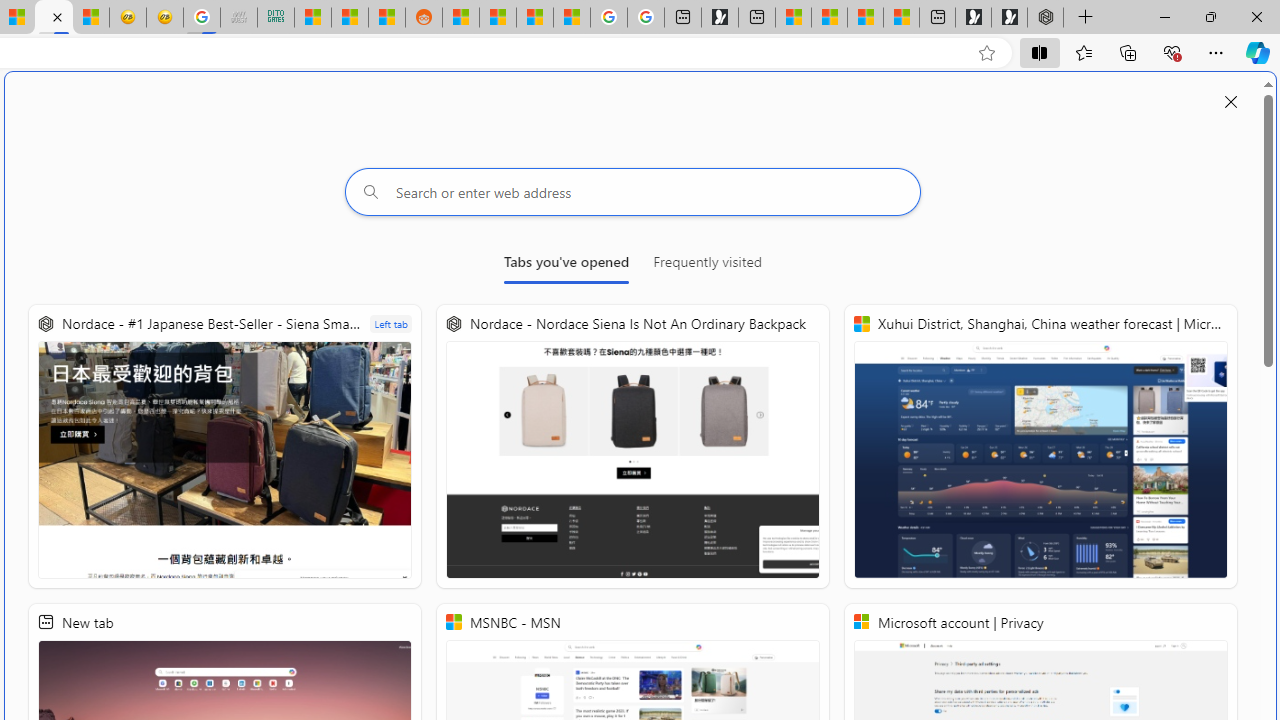  What do you see at coordinates (566, 266) in the screenshot?
I see `Tabs you've opened` at bounding box center [566, 266].